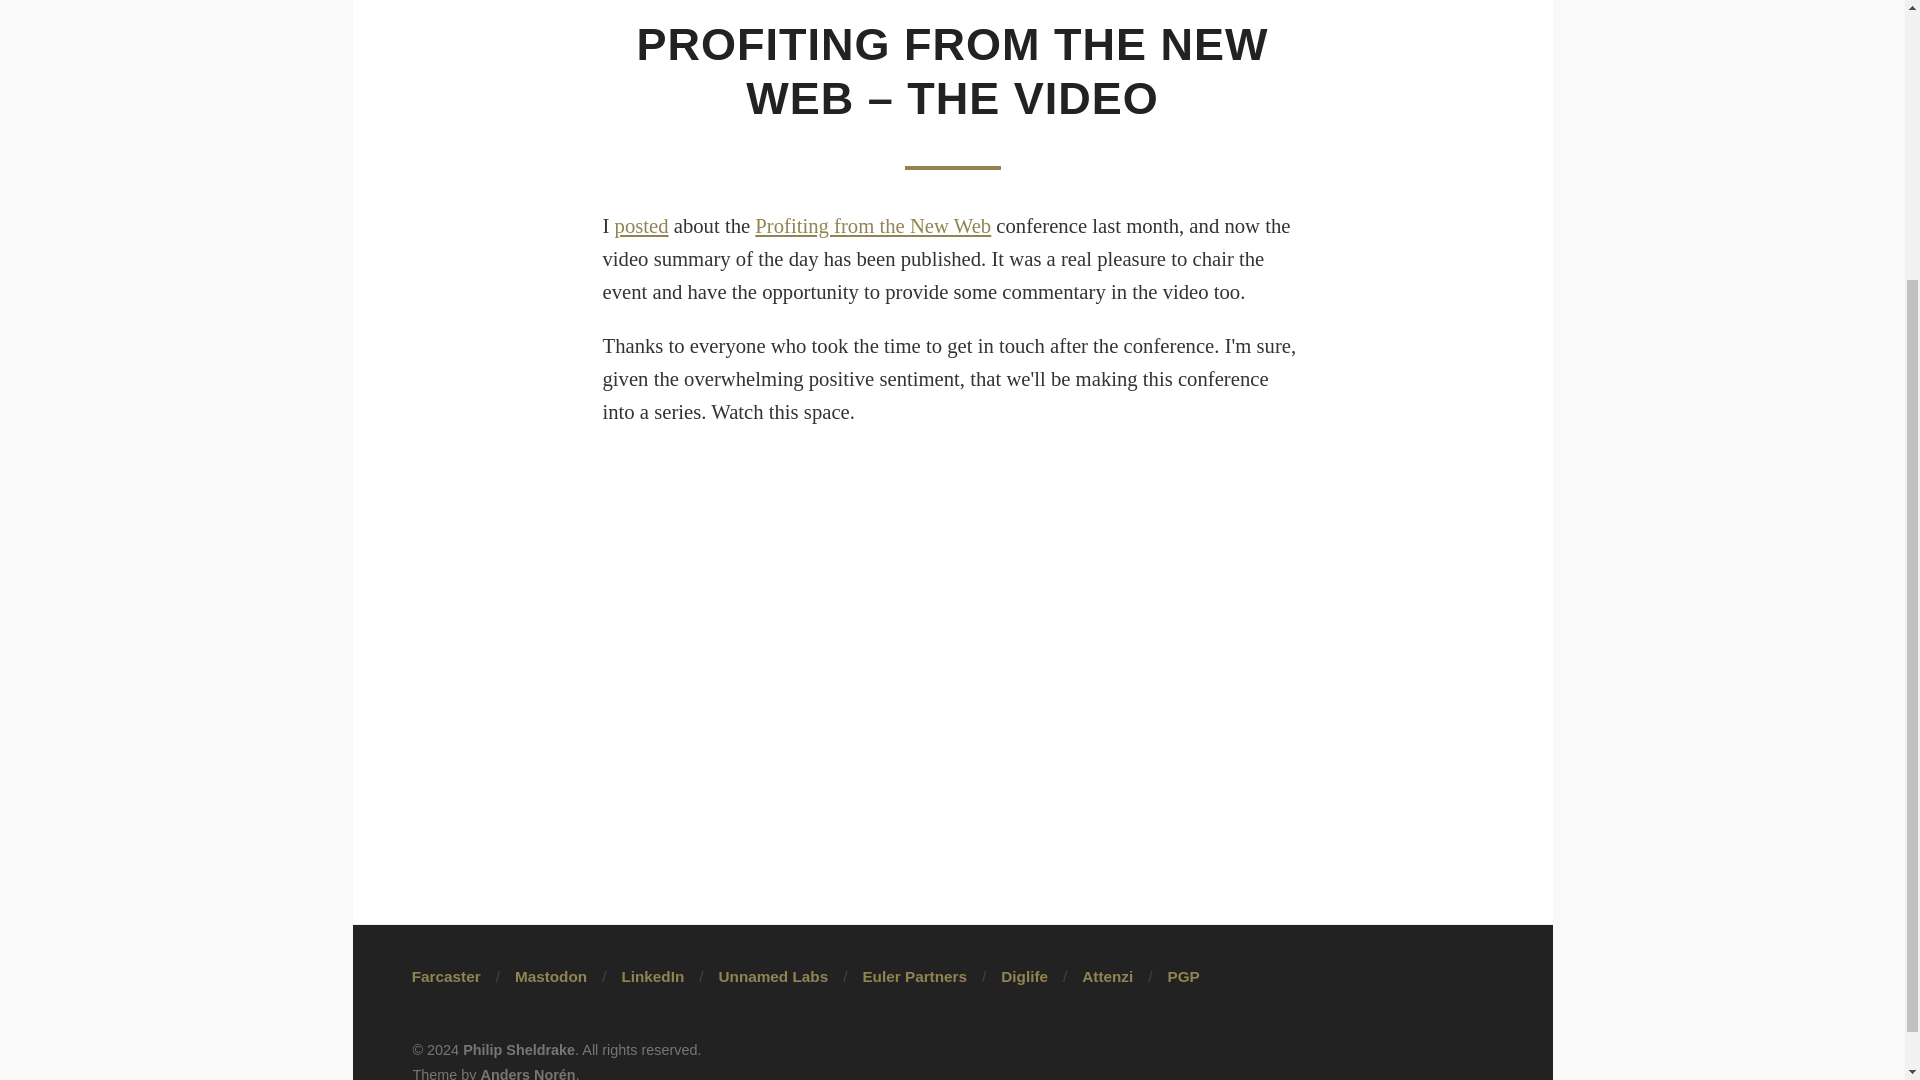 The image size is (1920, 1080). What do you see at coordinates (914, 976) in the screenshot?
I see `Euler Partners` at bounding box center [914, 976].